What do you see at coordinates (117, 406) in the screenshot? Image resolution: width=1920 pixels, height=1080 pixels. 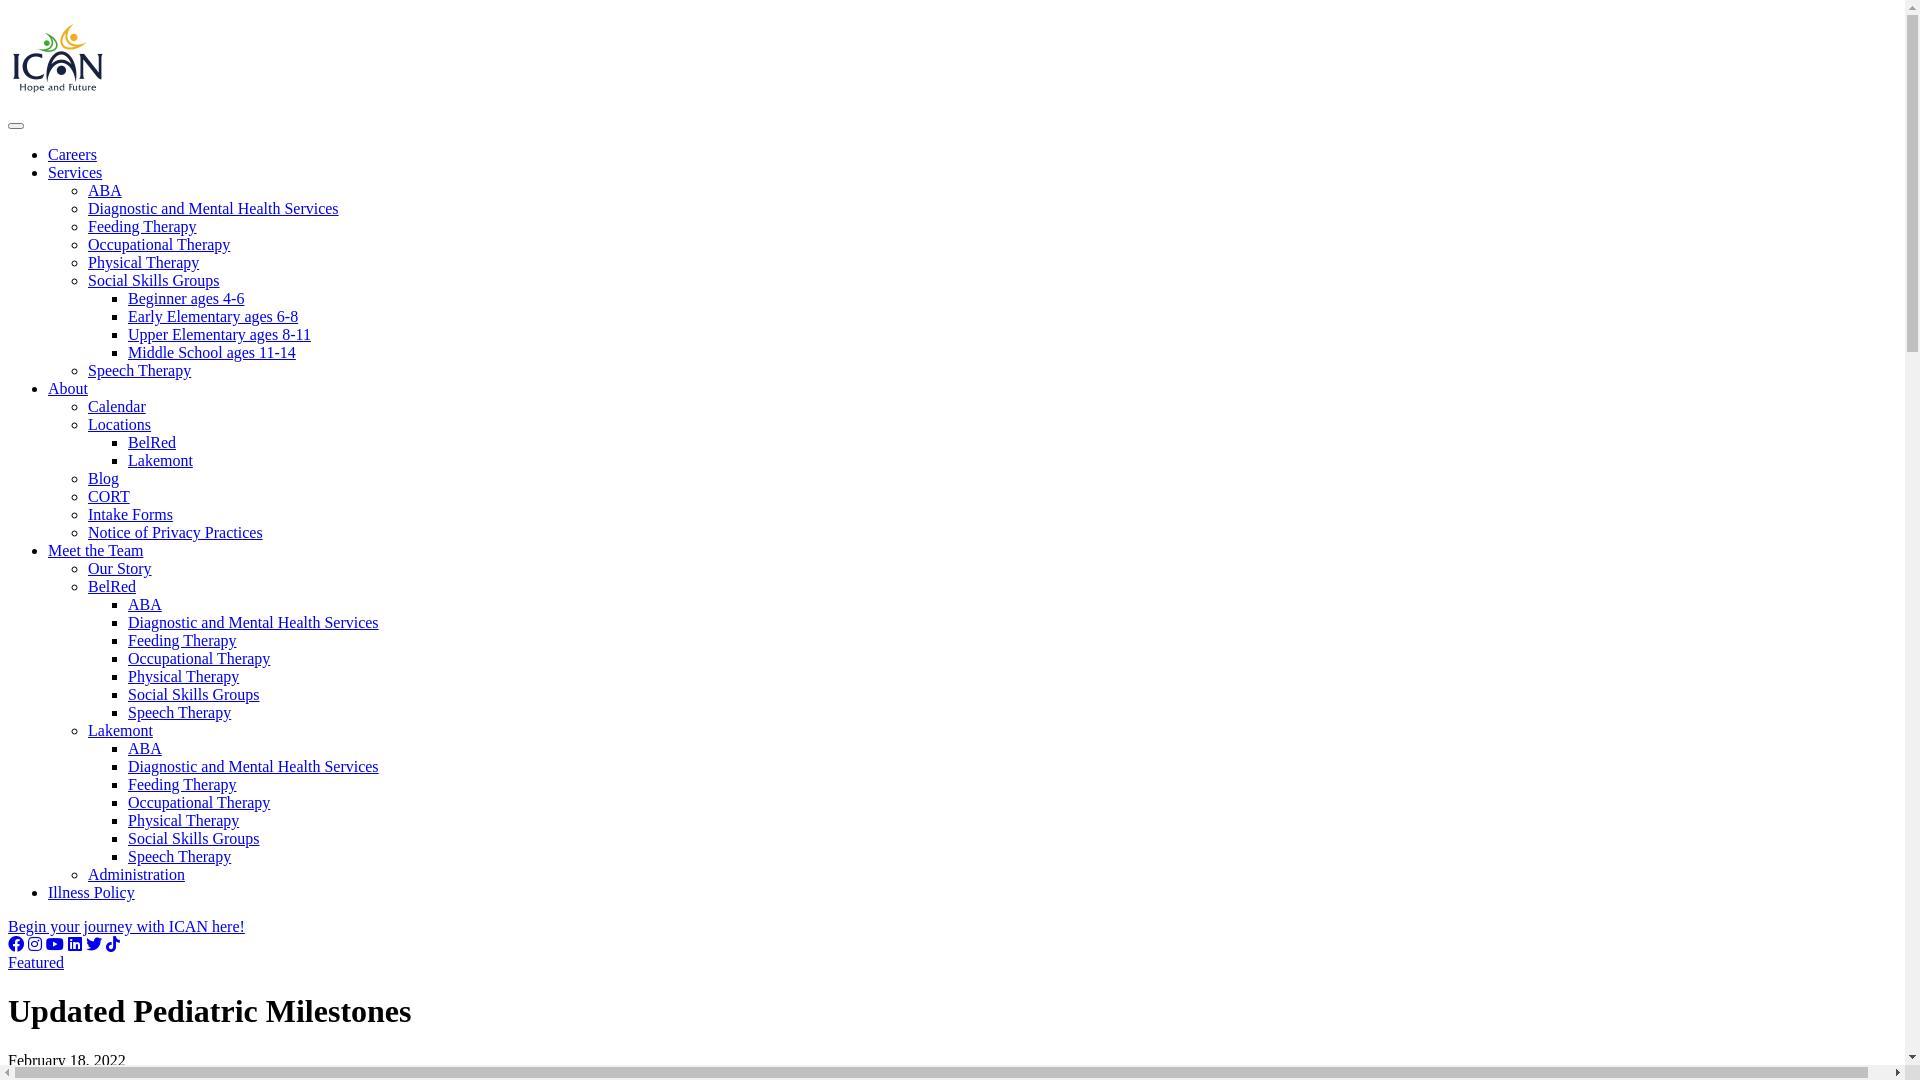 I see `Calendar` at bounding box center [117, 406].